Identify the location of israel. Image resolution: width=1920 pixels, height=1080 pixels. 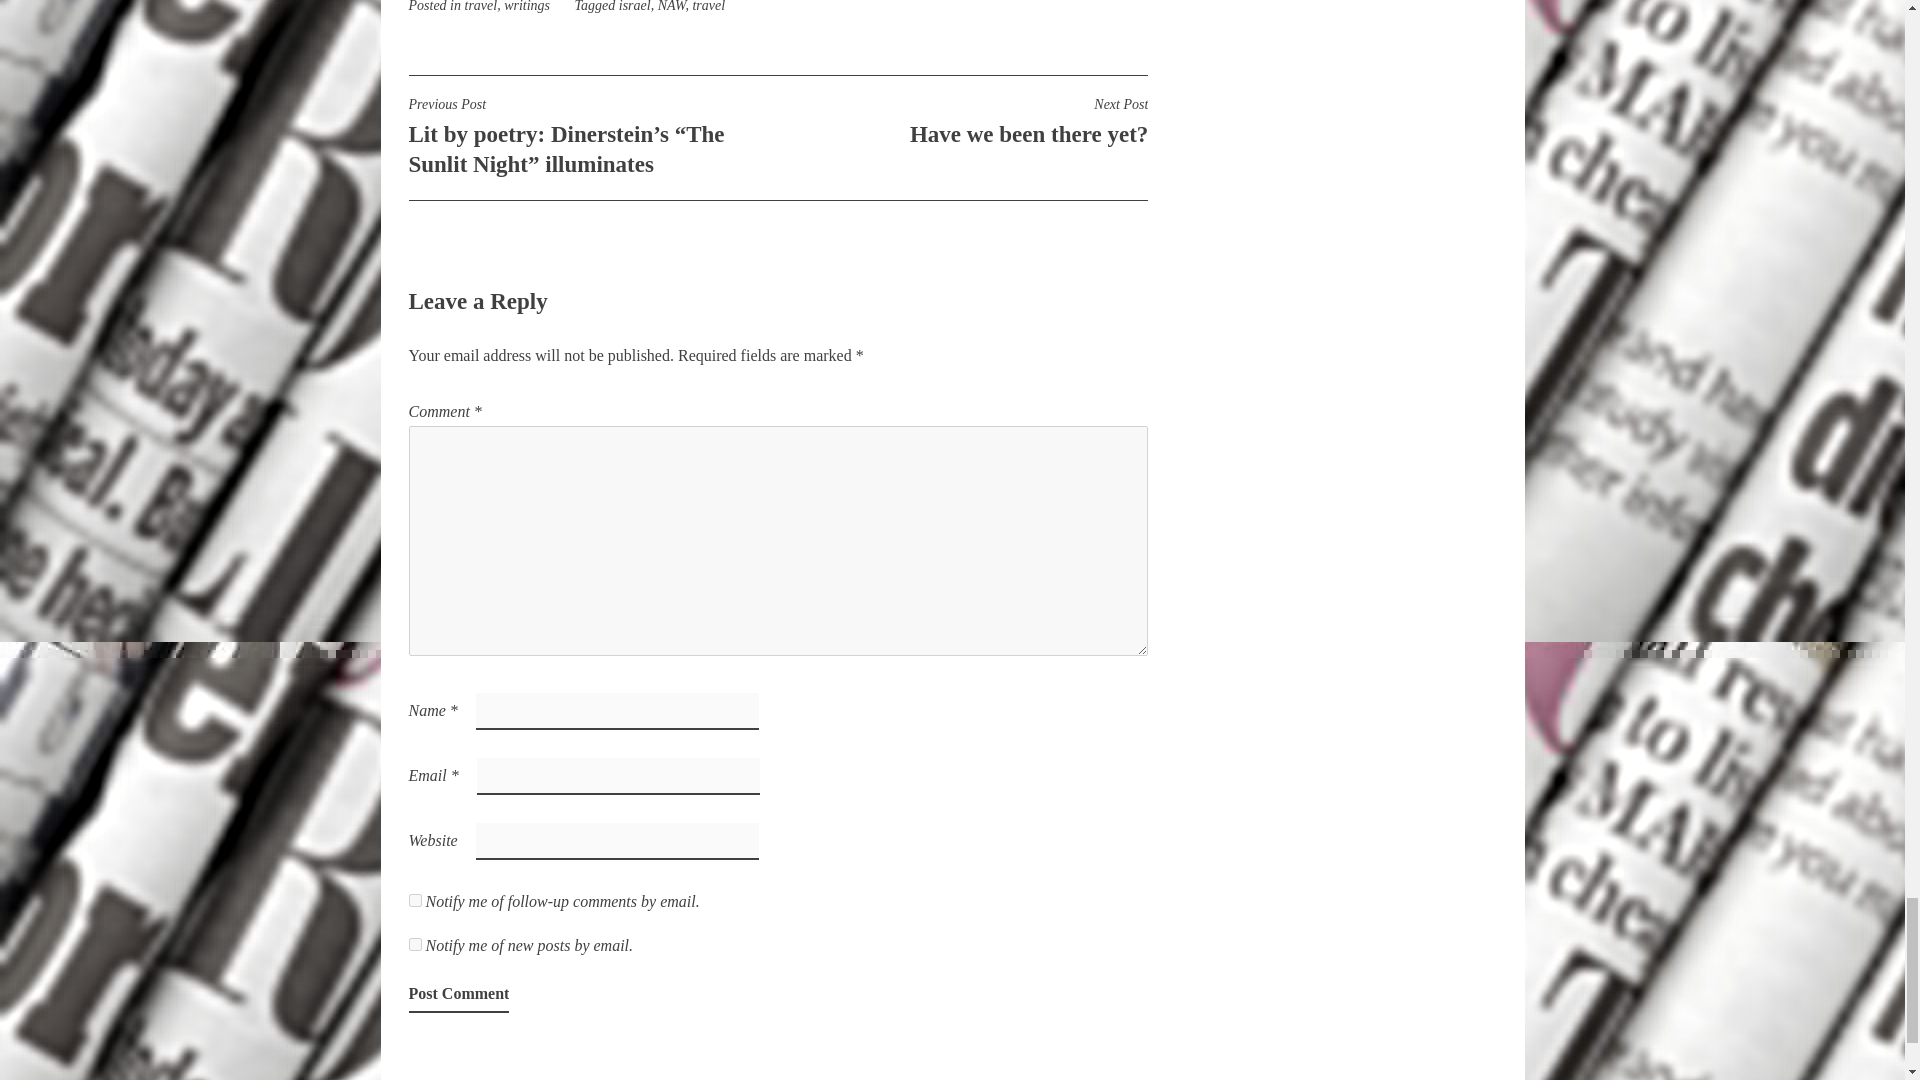
(634, 6).